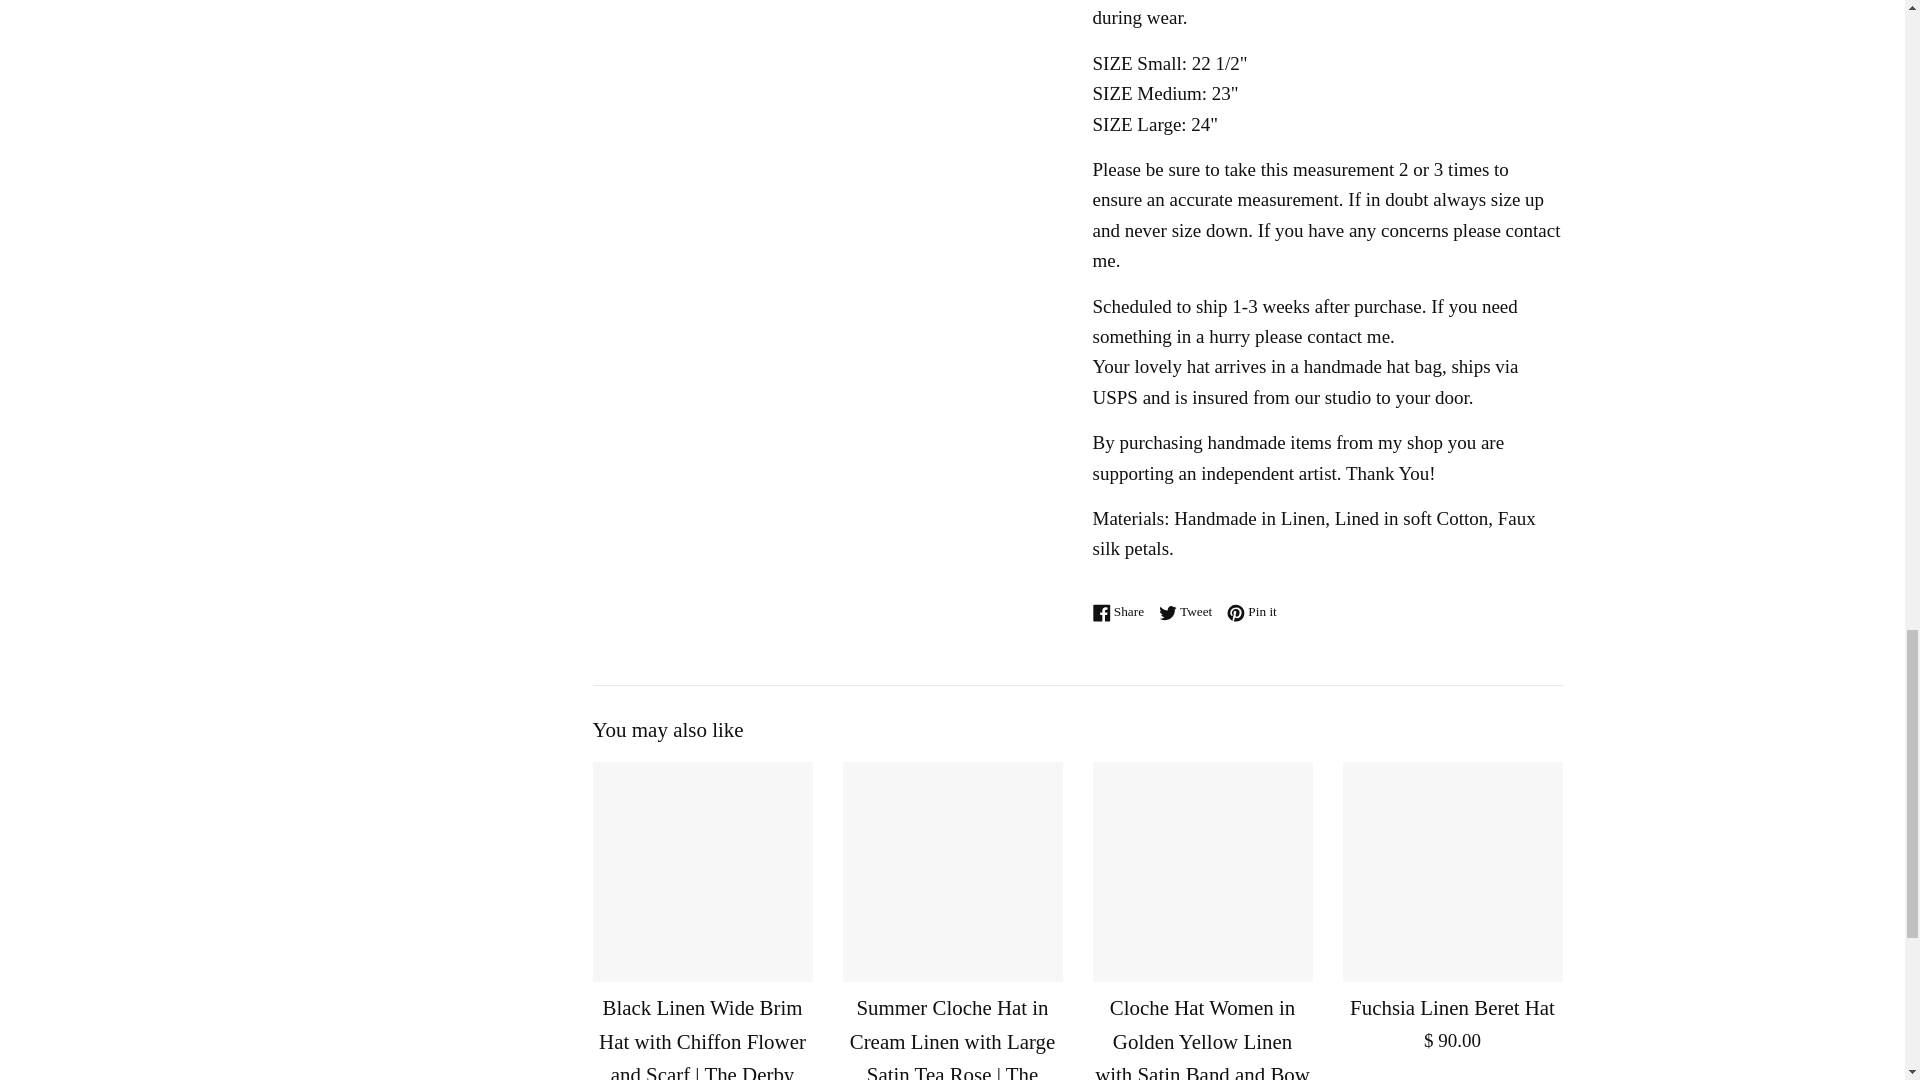 The width and height of the screenshot is (1920, 1080). Describe the element at coordinates (1190, 611) in the screenshot. I see `Tweet on Twitter` at that location.